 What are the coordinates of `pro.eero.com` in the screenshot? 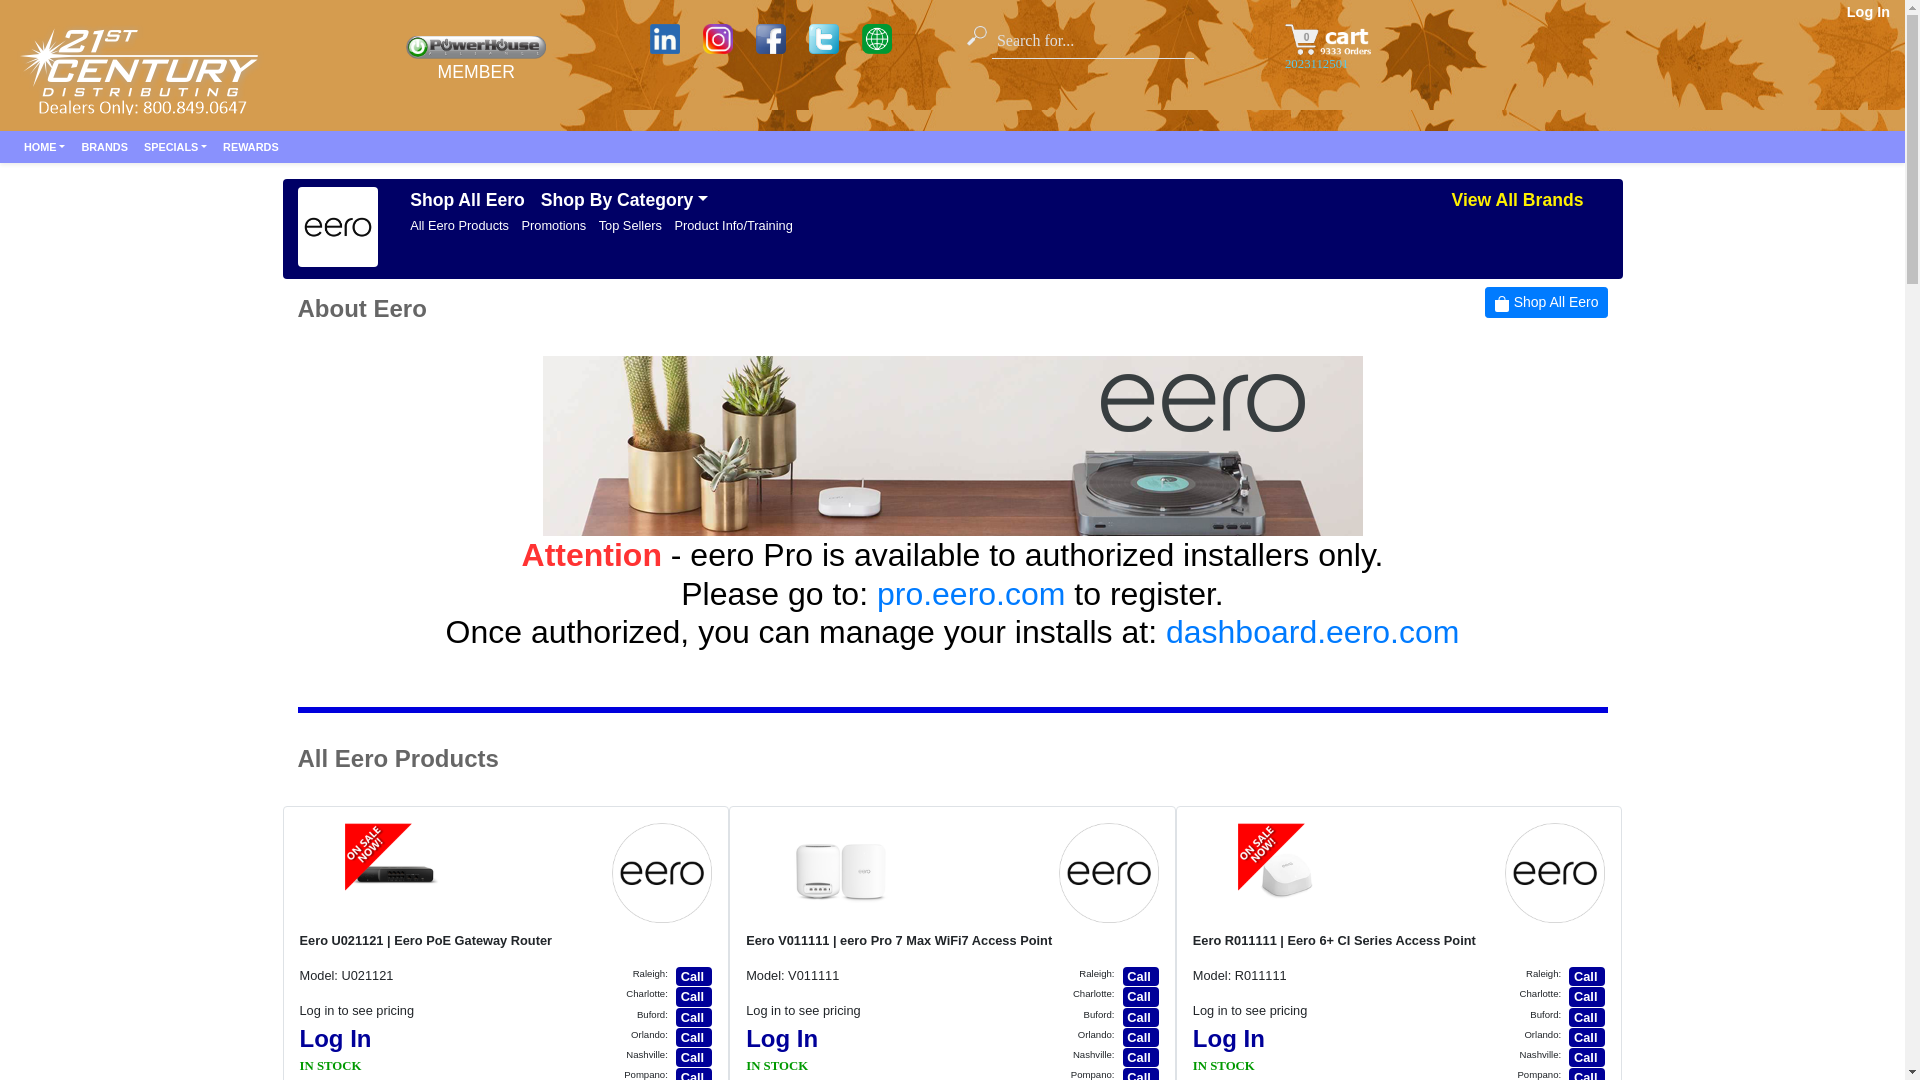 It's located at (972, 594).